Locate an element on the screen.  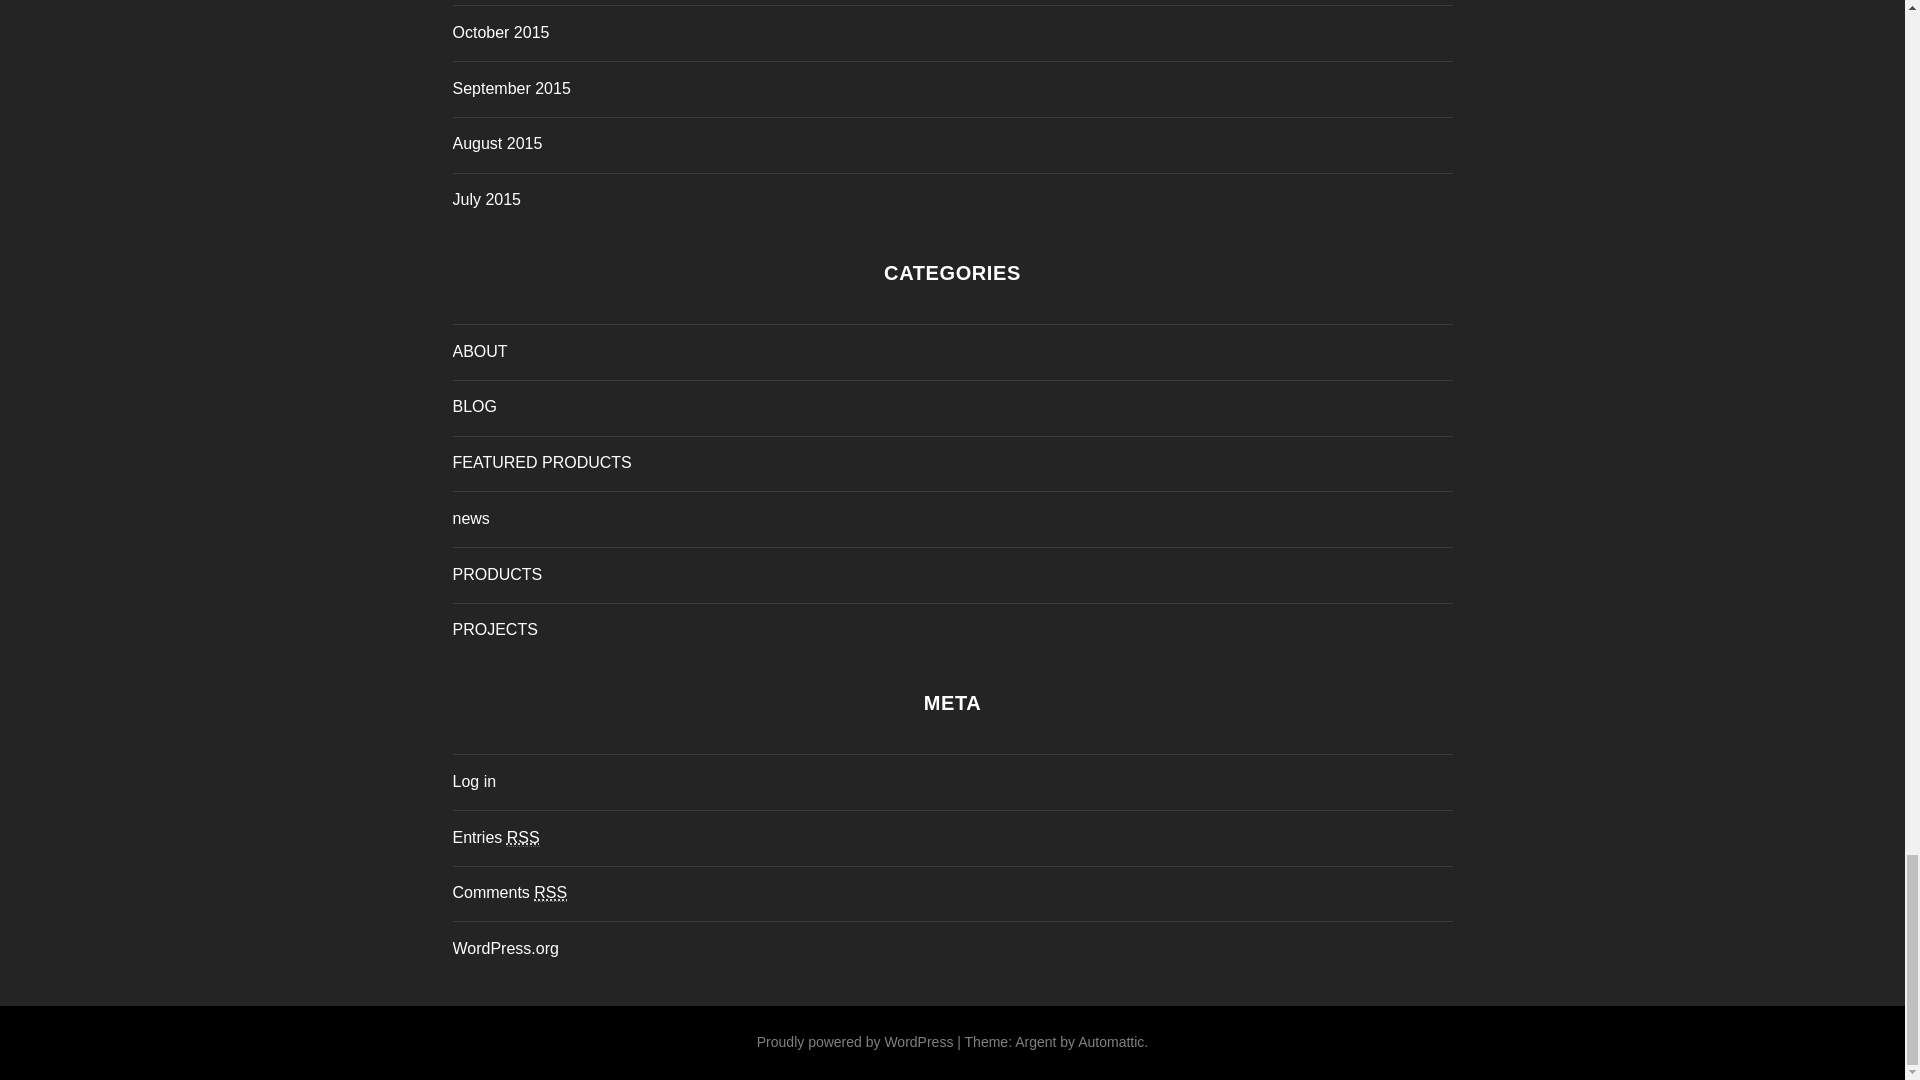
An example of the products we design and sell is located at coordinates (496, 574).